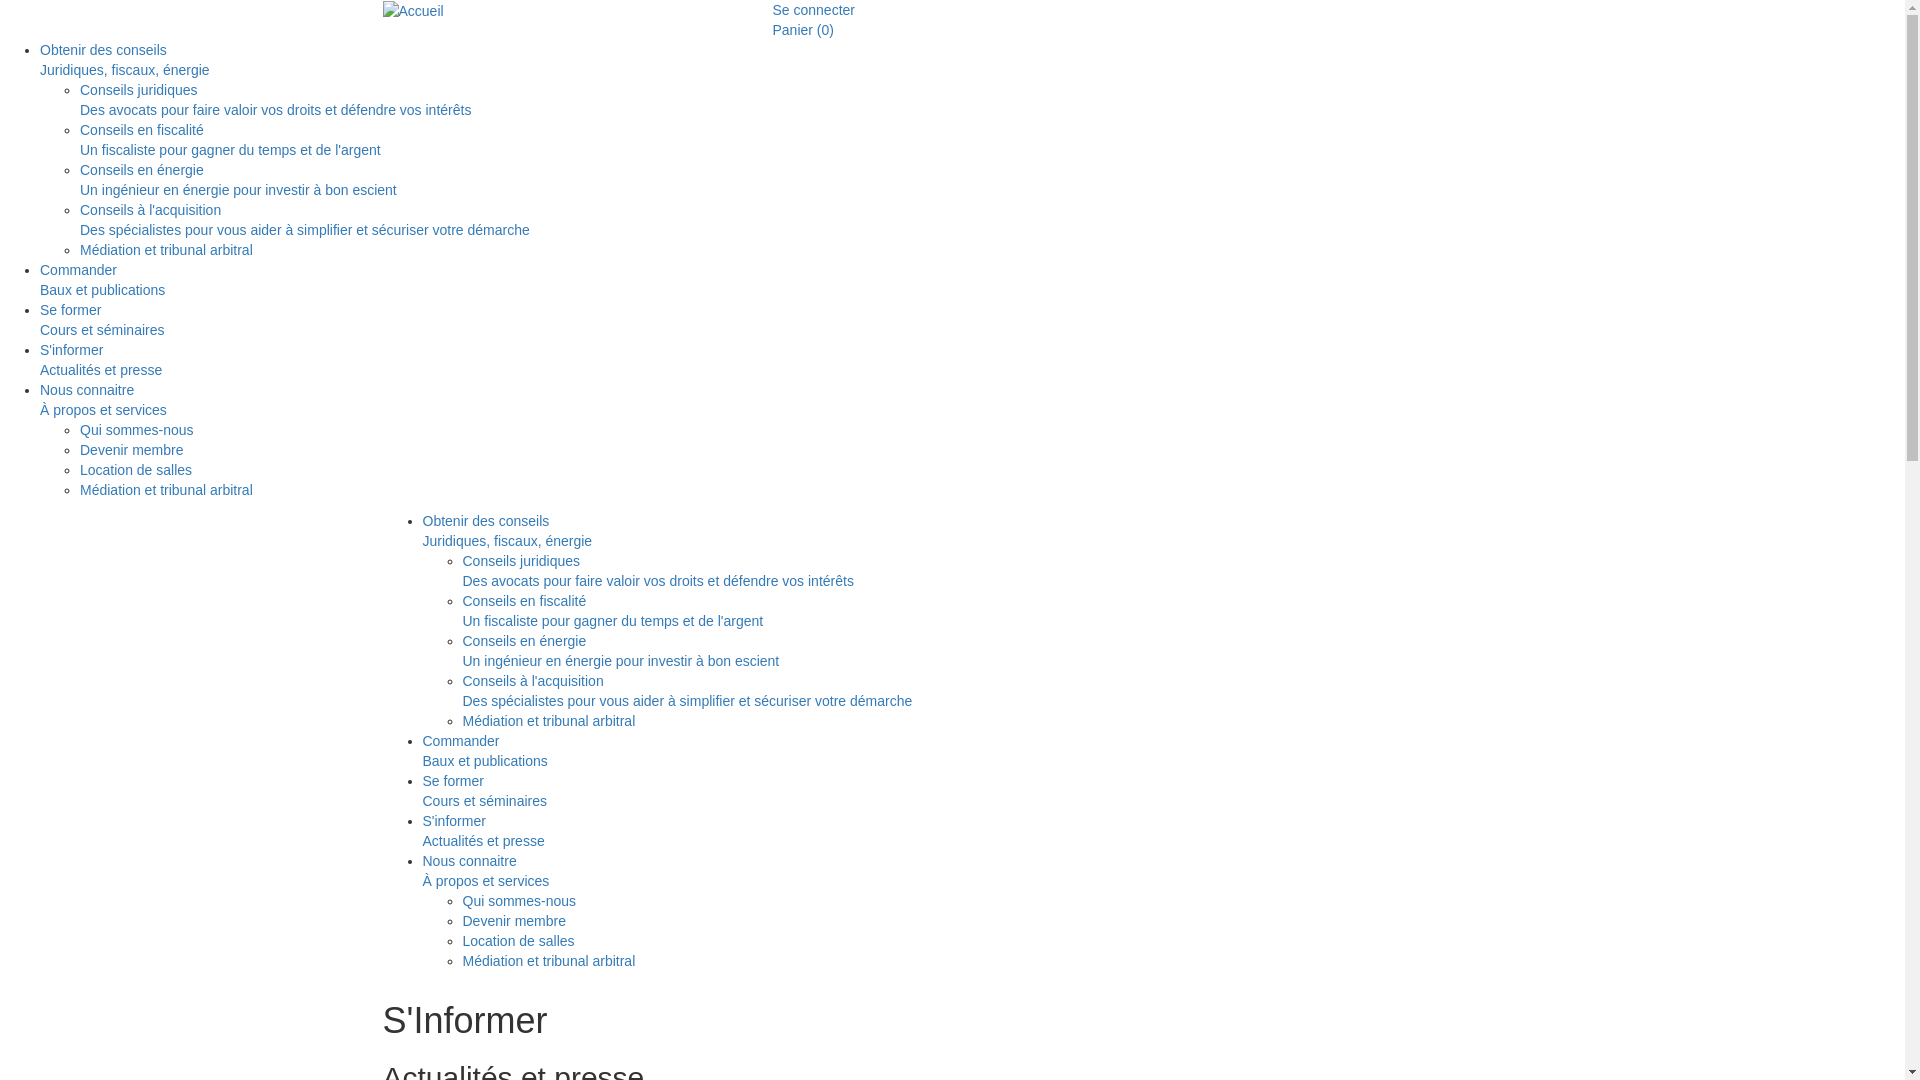 The image size is (1920, 1080). Describe the element at coordinates (972, 751) in the screenshot. I see `Commander
Baux et publications` at that location.